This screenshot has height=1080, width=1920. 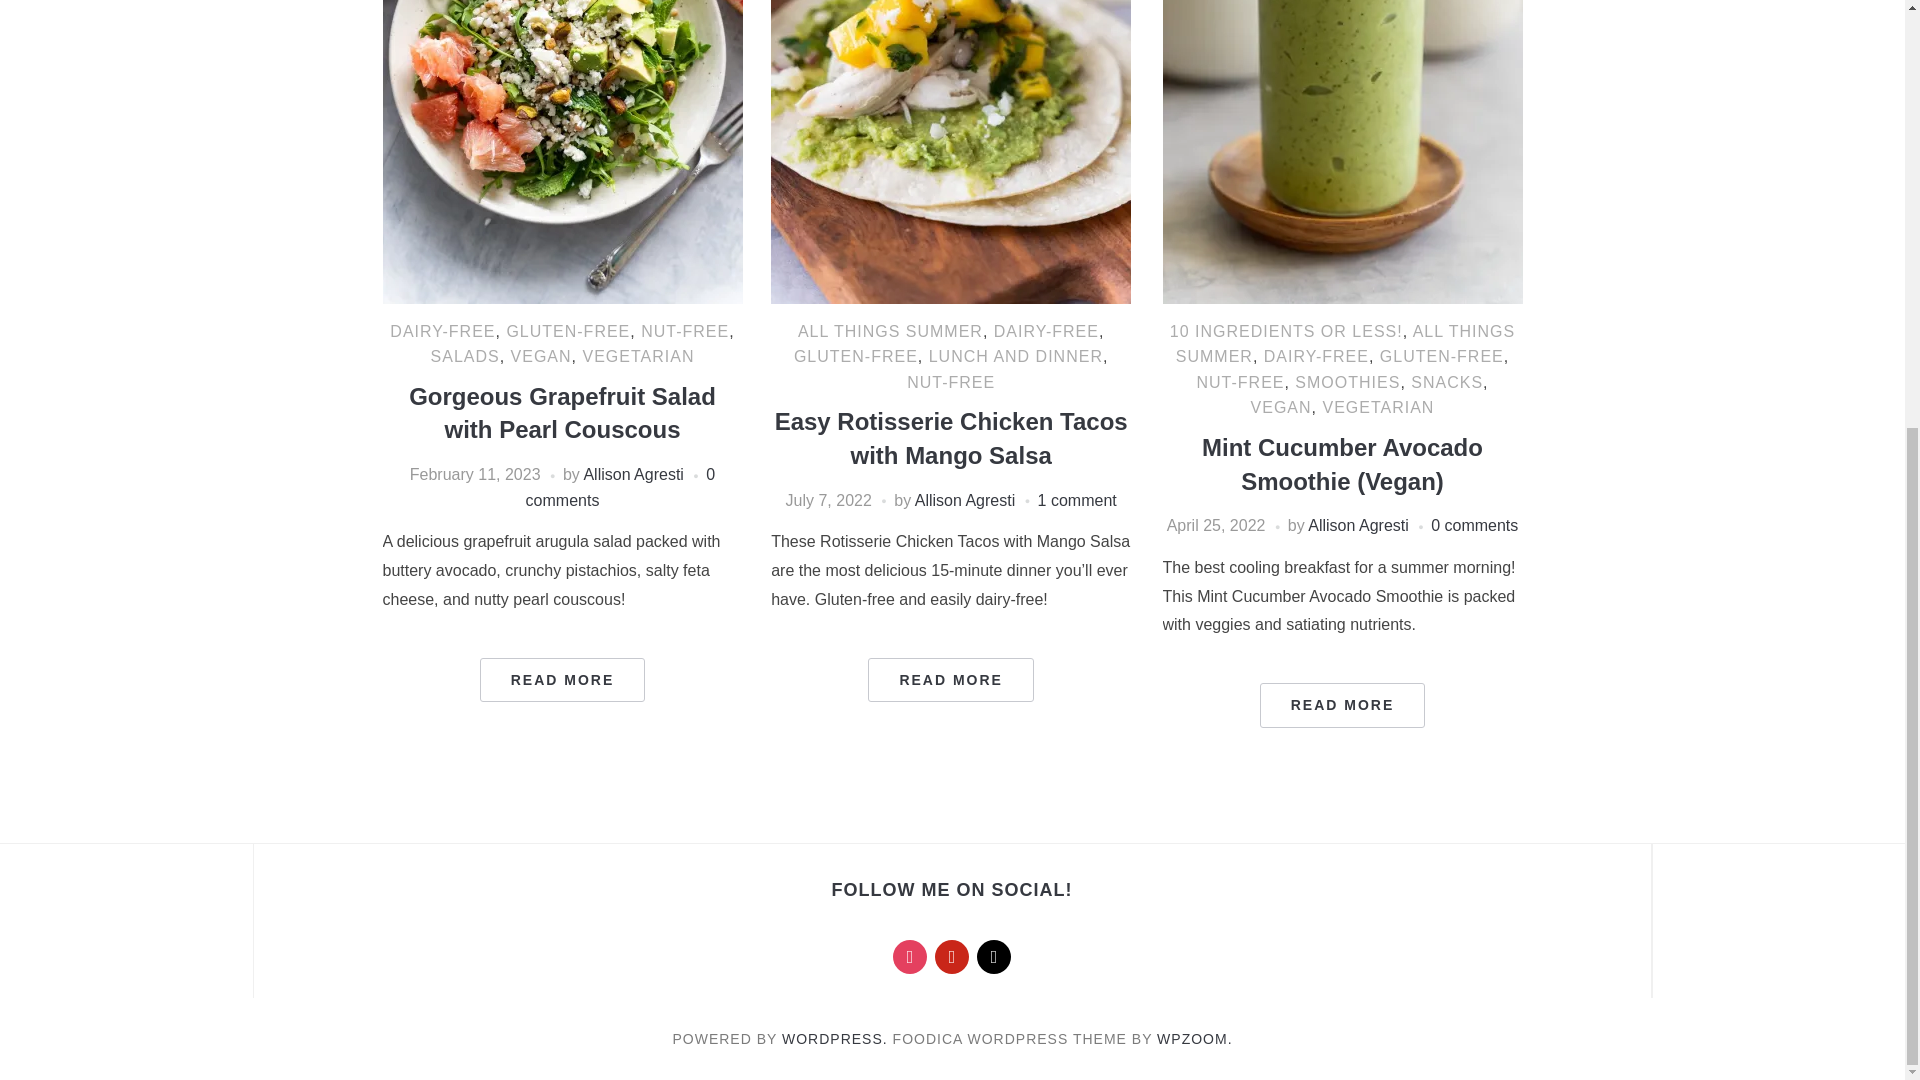 I want to click on Default Label, so click(x=952, y=956).